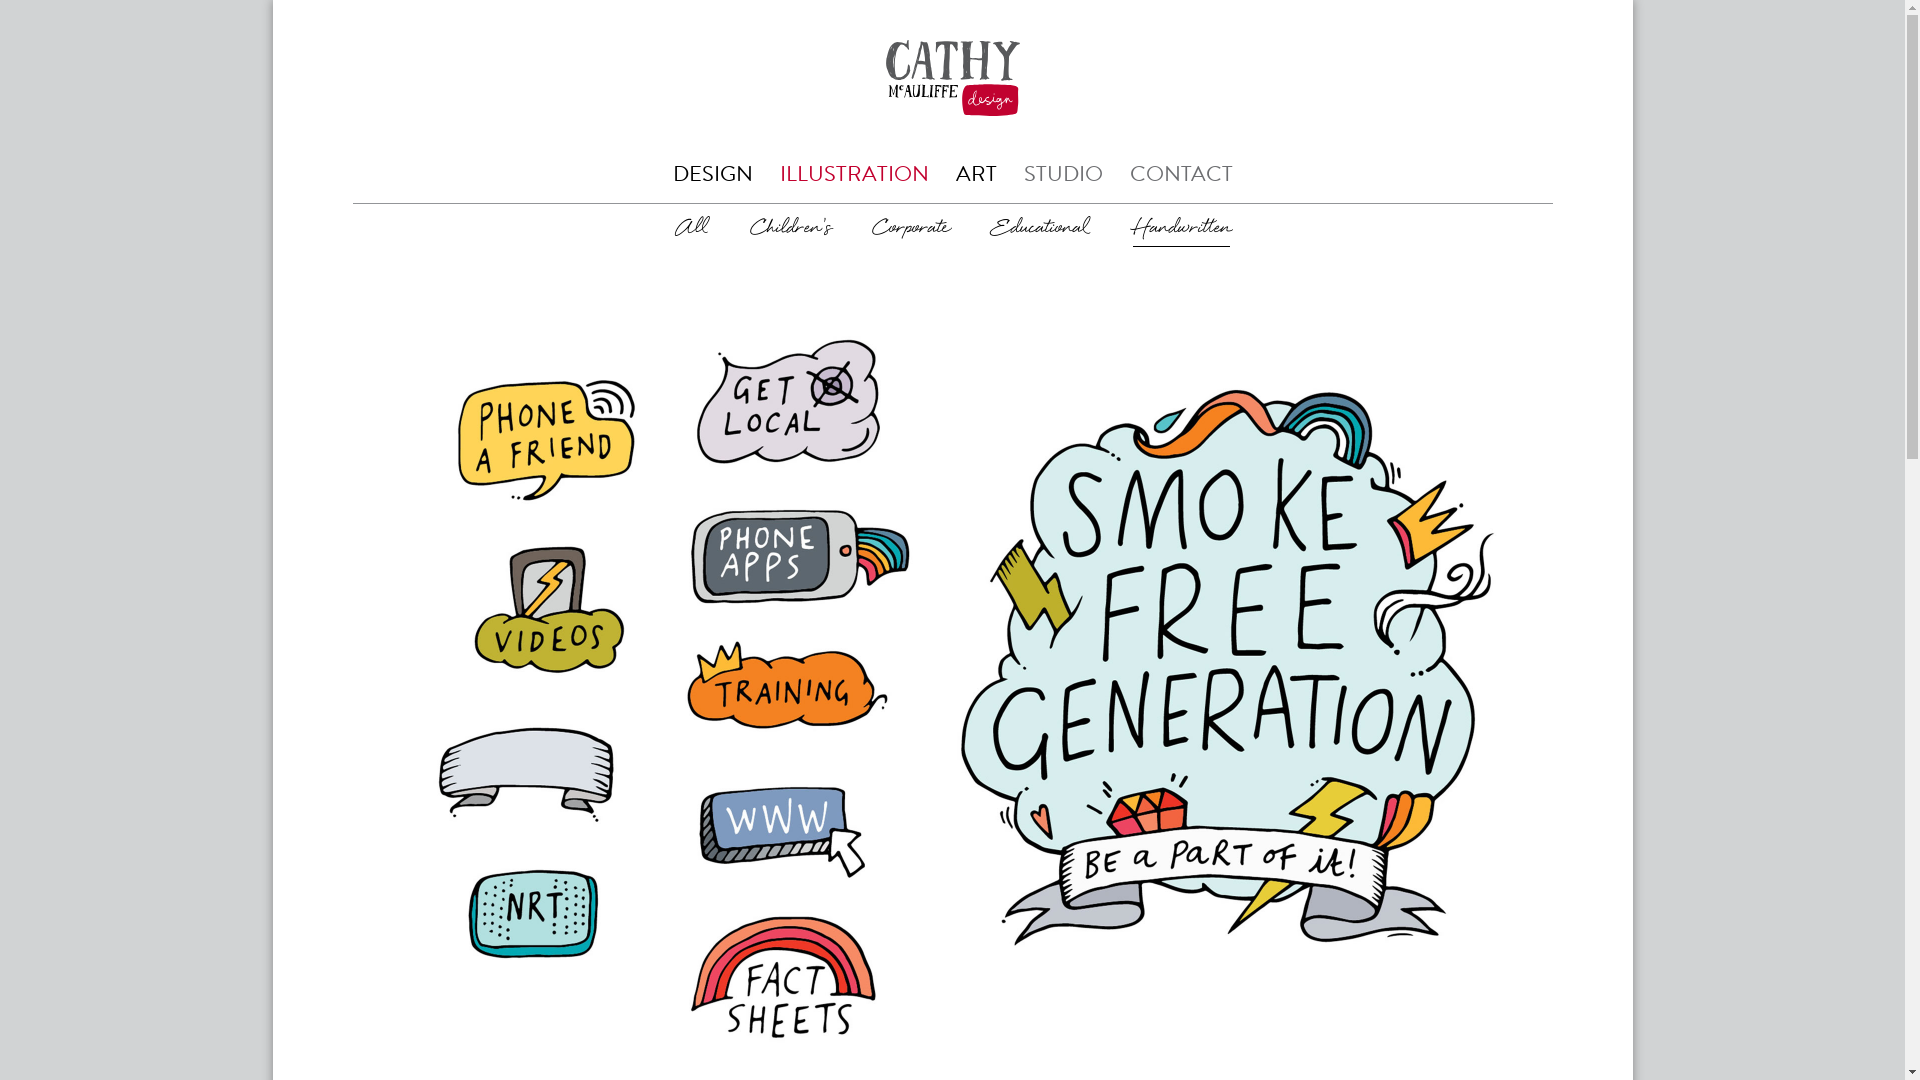 The width and height of the screenshot is (1920, 1080). What do you see at coordinates (976, 174) in the screenshot?
I see `ART` at bounding box center [976, 174].